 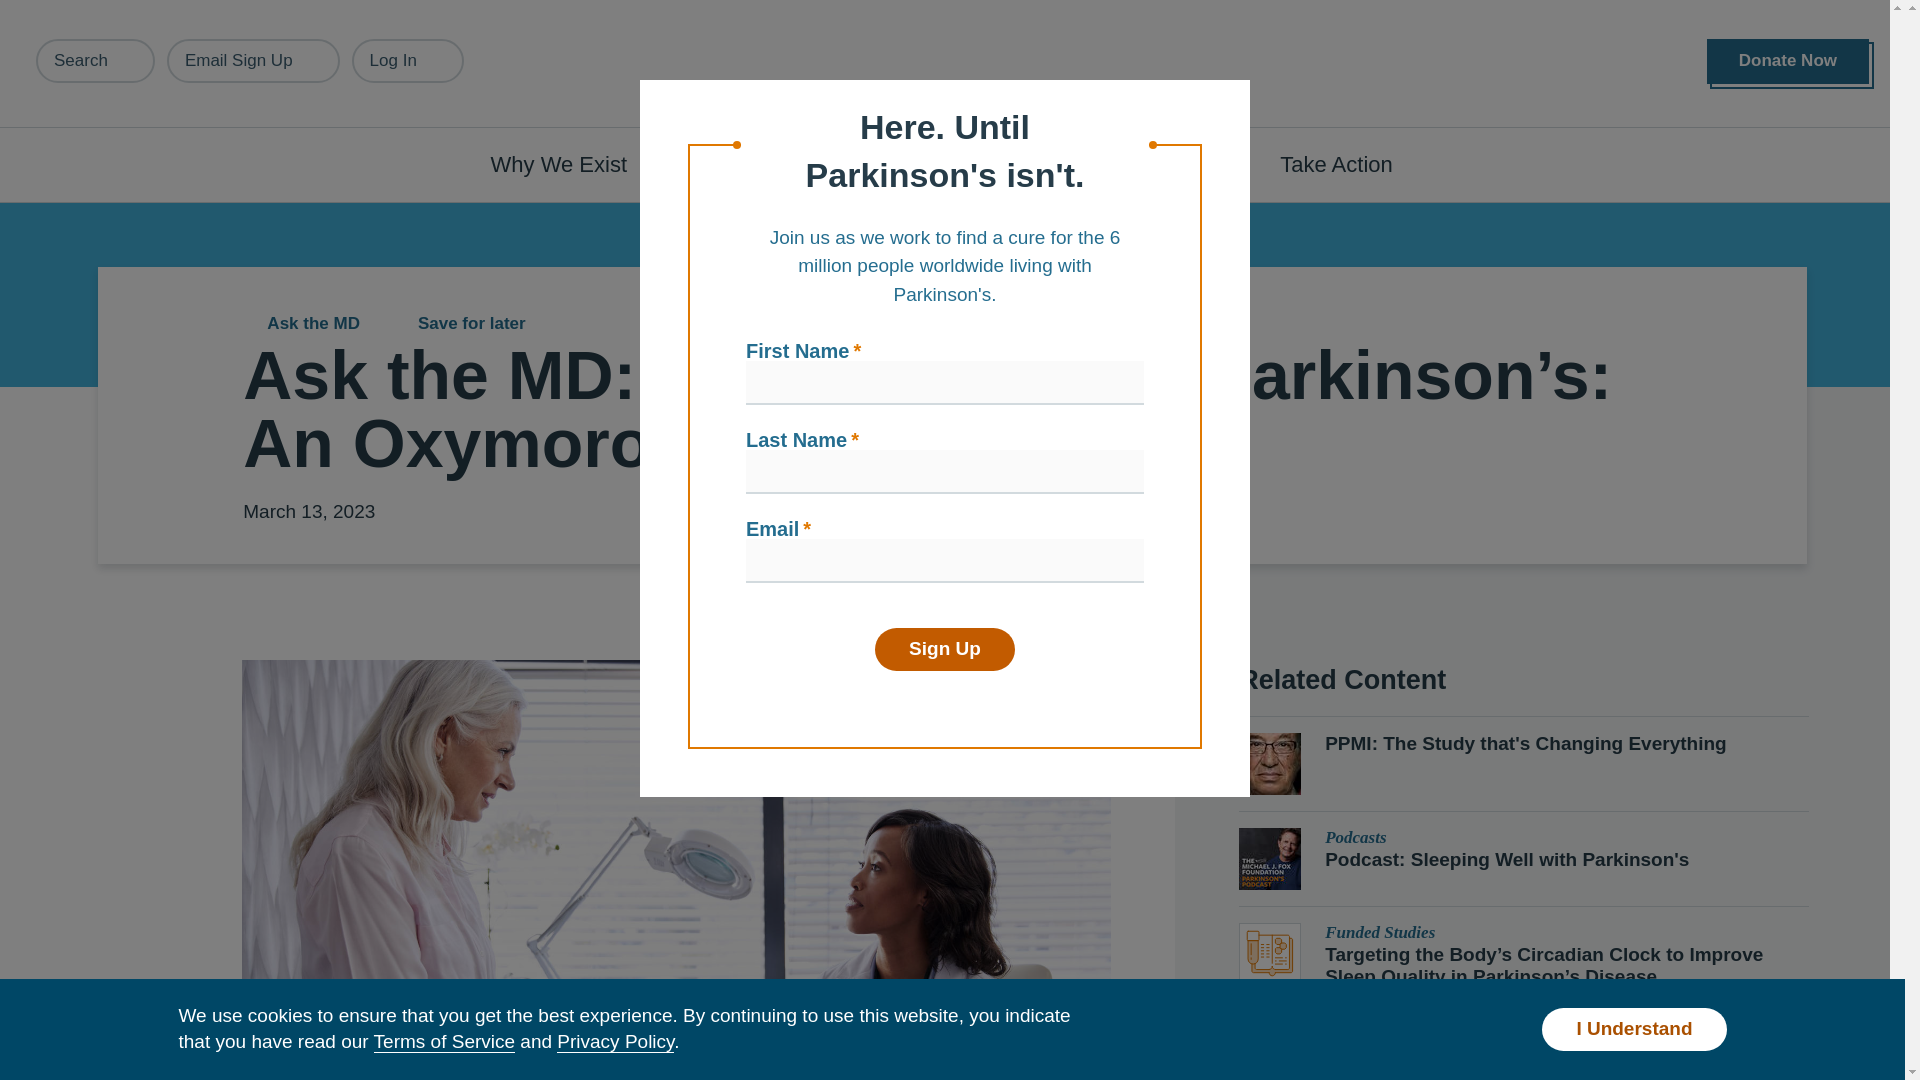 What do you see at coordinates (953, 64) in the screenshot?
I see `Home Page` at bounding box center [953, 64].